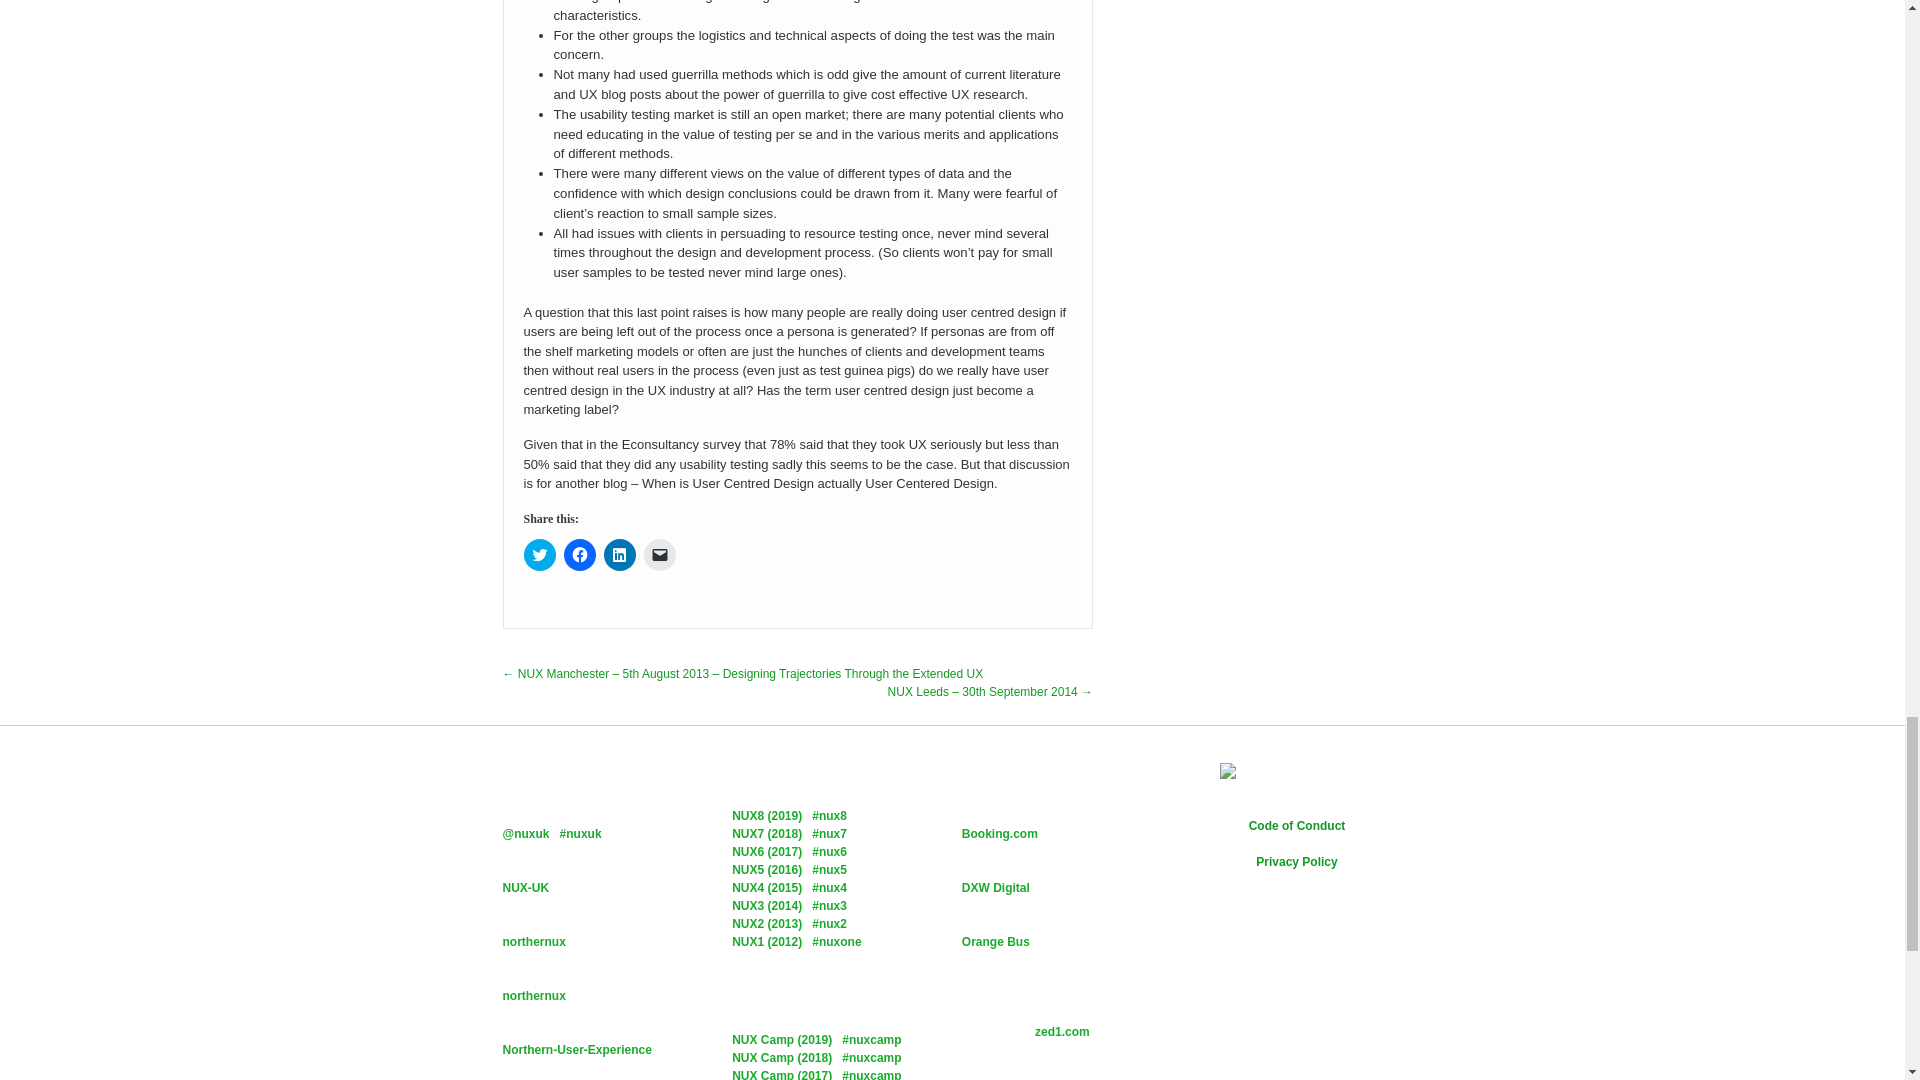 Image resolution: width=1920 pixels, height=1080 pixels. What do you see at coordinates (620, 554) in the screenshot?
I see `Click to share on LinkedIn` at bounding box center [620, 554].